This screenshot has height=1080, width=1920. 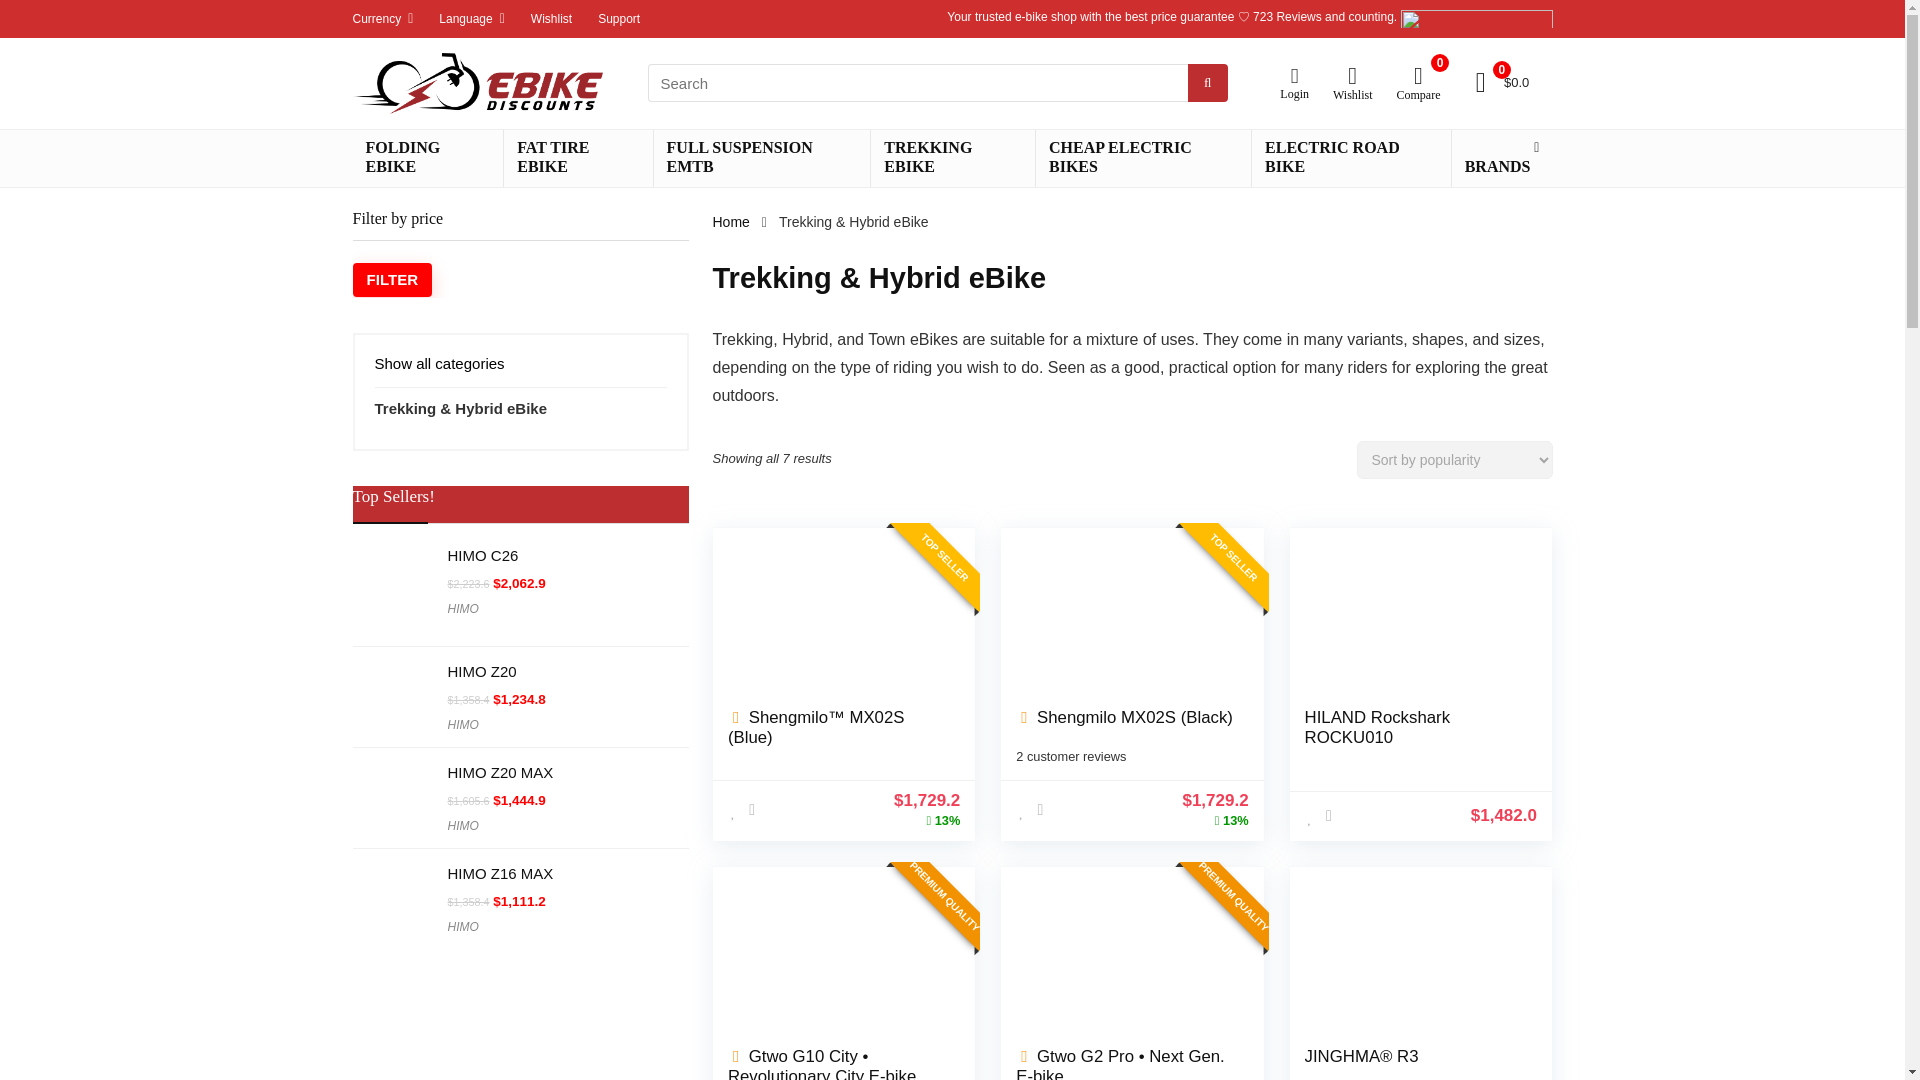 What do you see at coordinates (427, 158) in the screenshot?
I see `FOLDING EBIKE` at bounding box center [427, 158].